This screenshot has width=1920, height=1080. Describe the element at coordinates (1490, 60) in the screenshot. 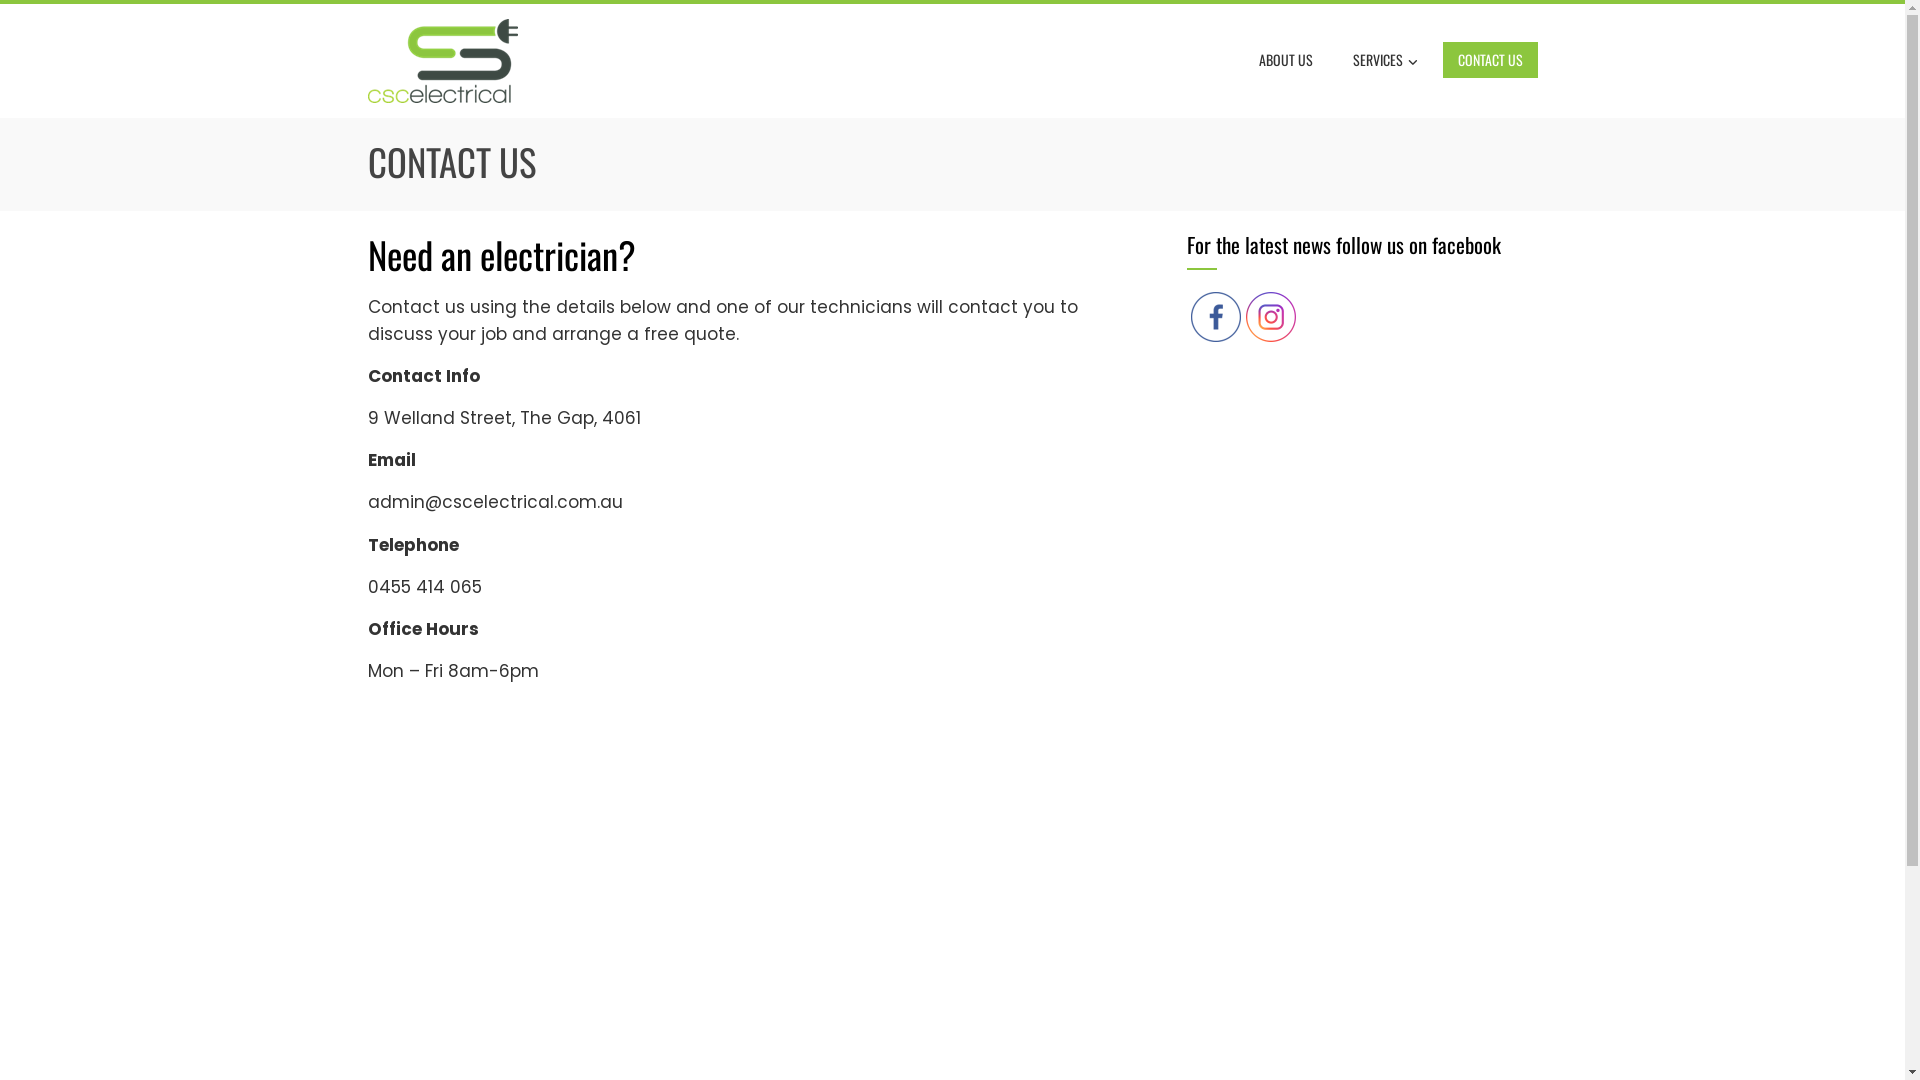

I see `CONTACT US` at that location.